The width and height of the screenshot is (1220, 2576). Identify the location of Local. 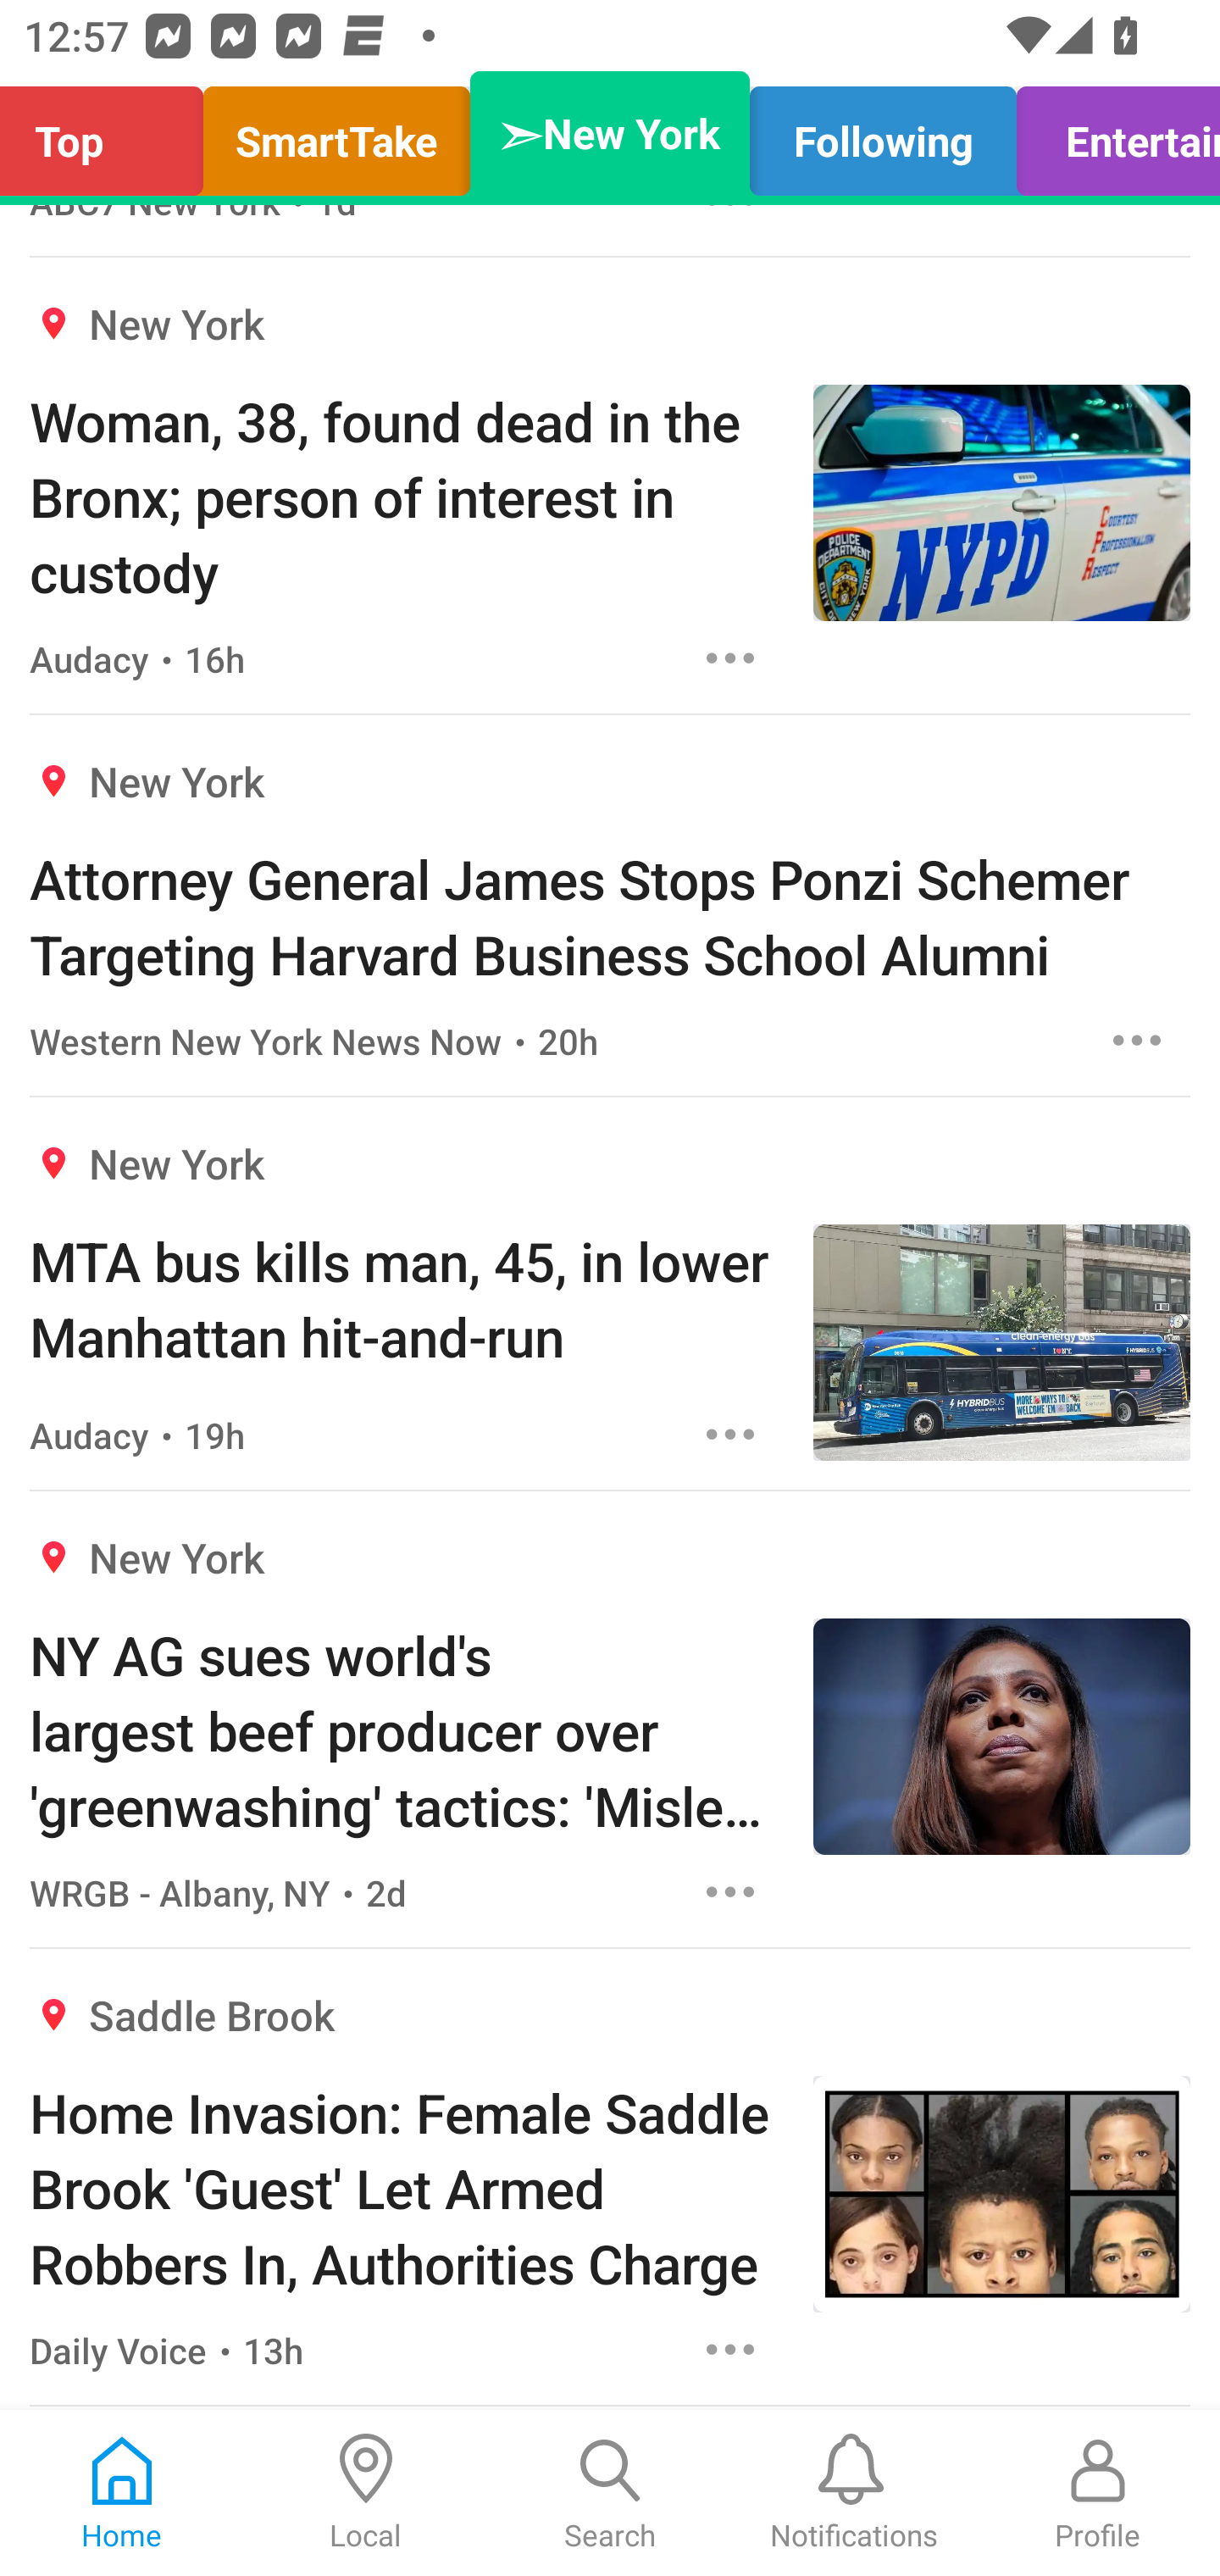
(366, 2493).